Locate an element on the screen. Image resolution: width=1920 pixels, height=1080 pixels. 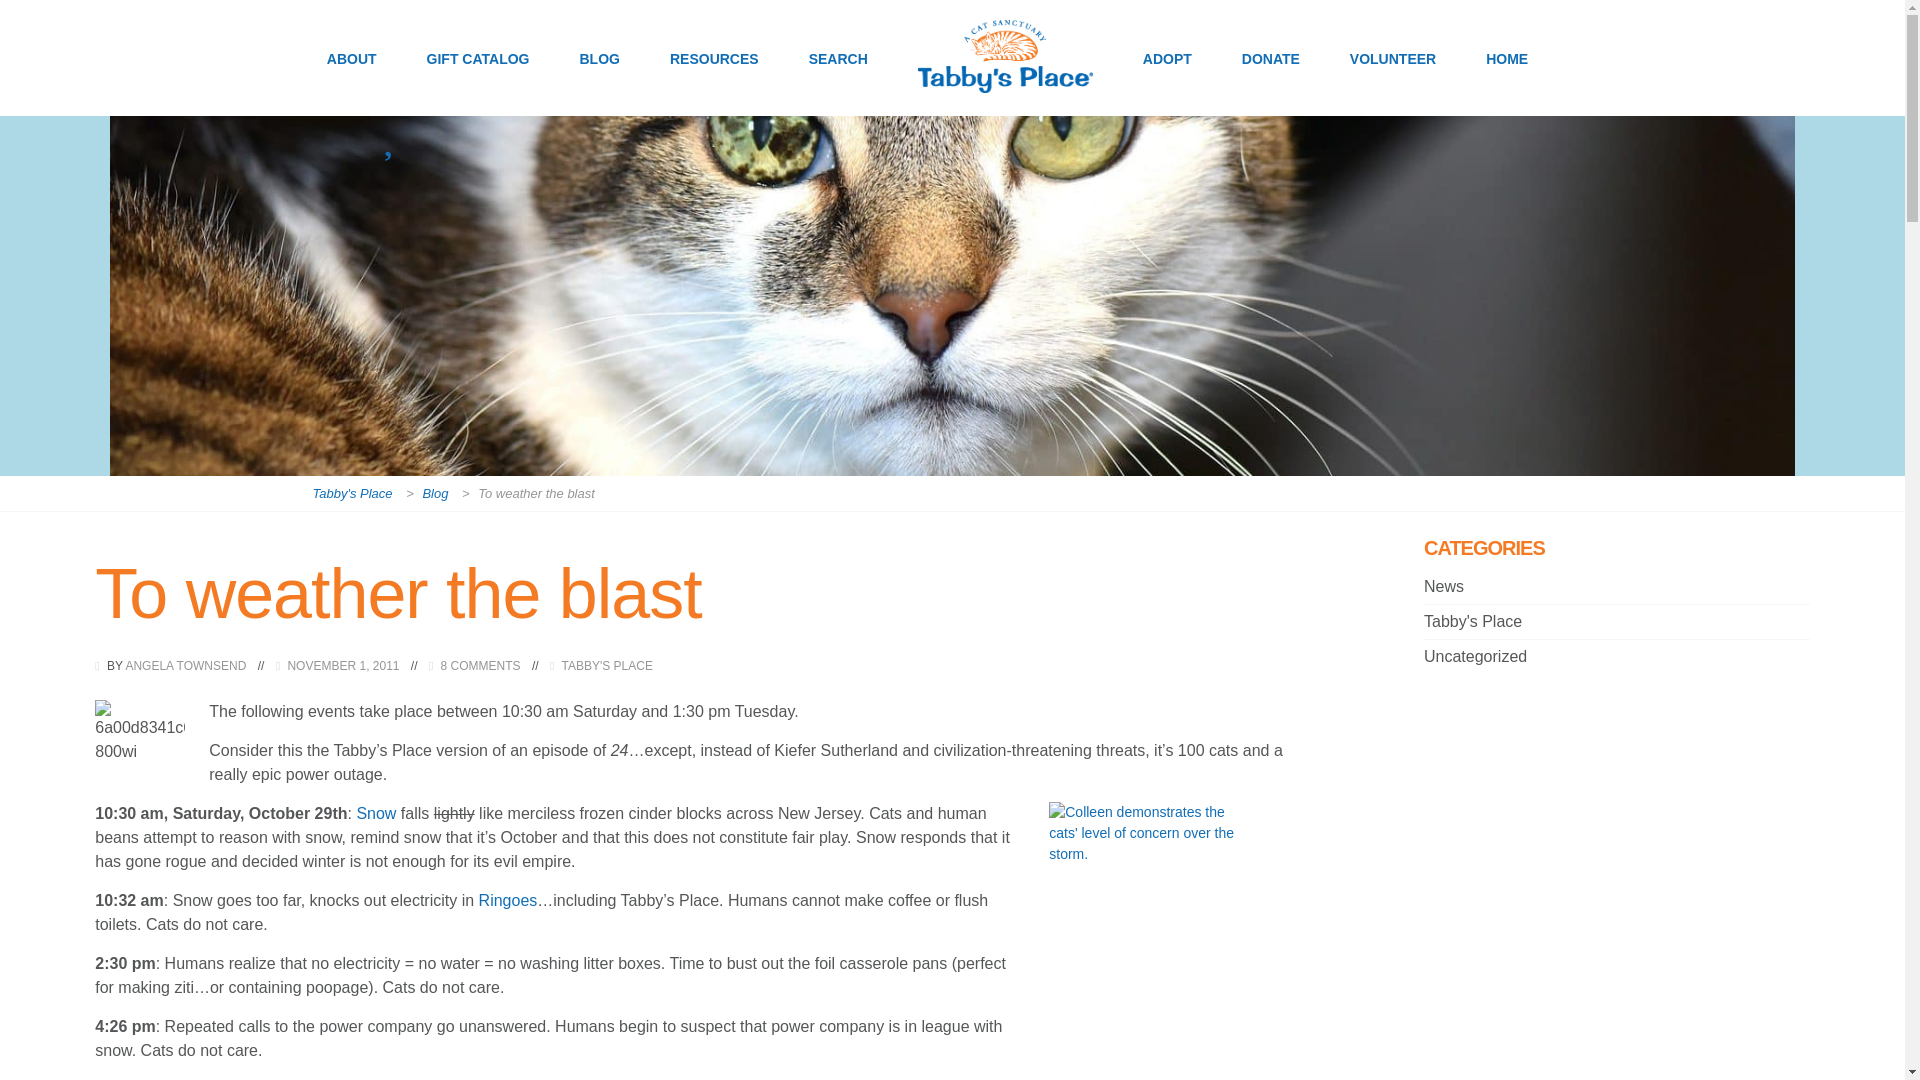
DONATE is located at coordinates (1270, 82).